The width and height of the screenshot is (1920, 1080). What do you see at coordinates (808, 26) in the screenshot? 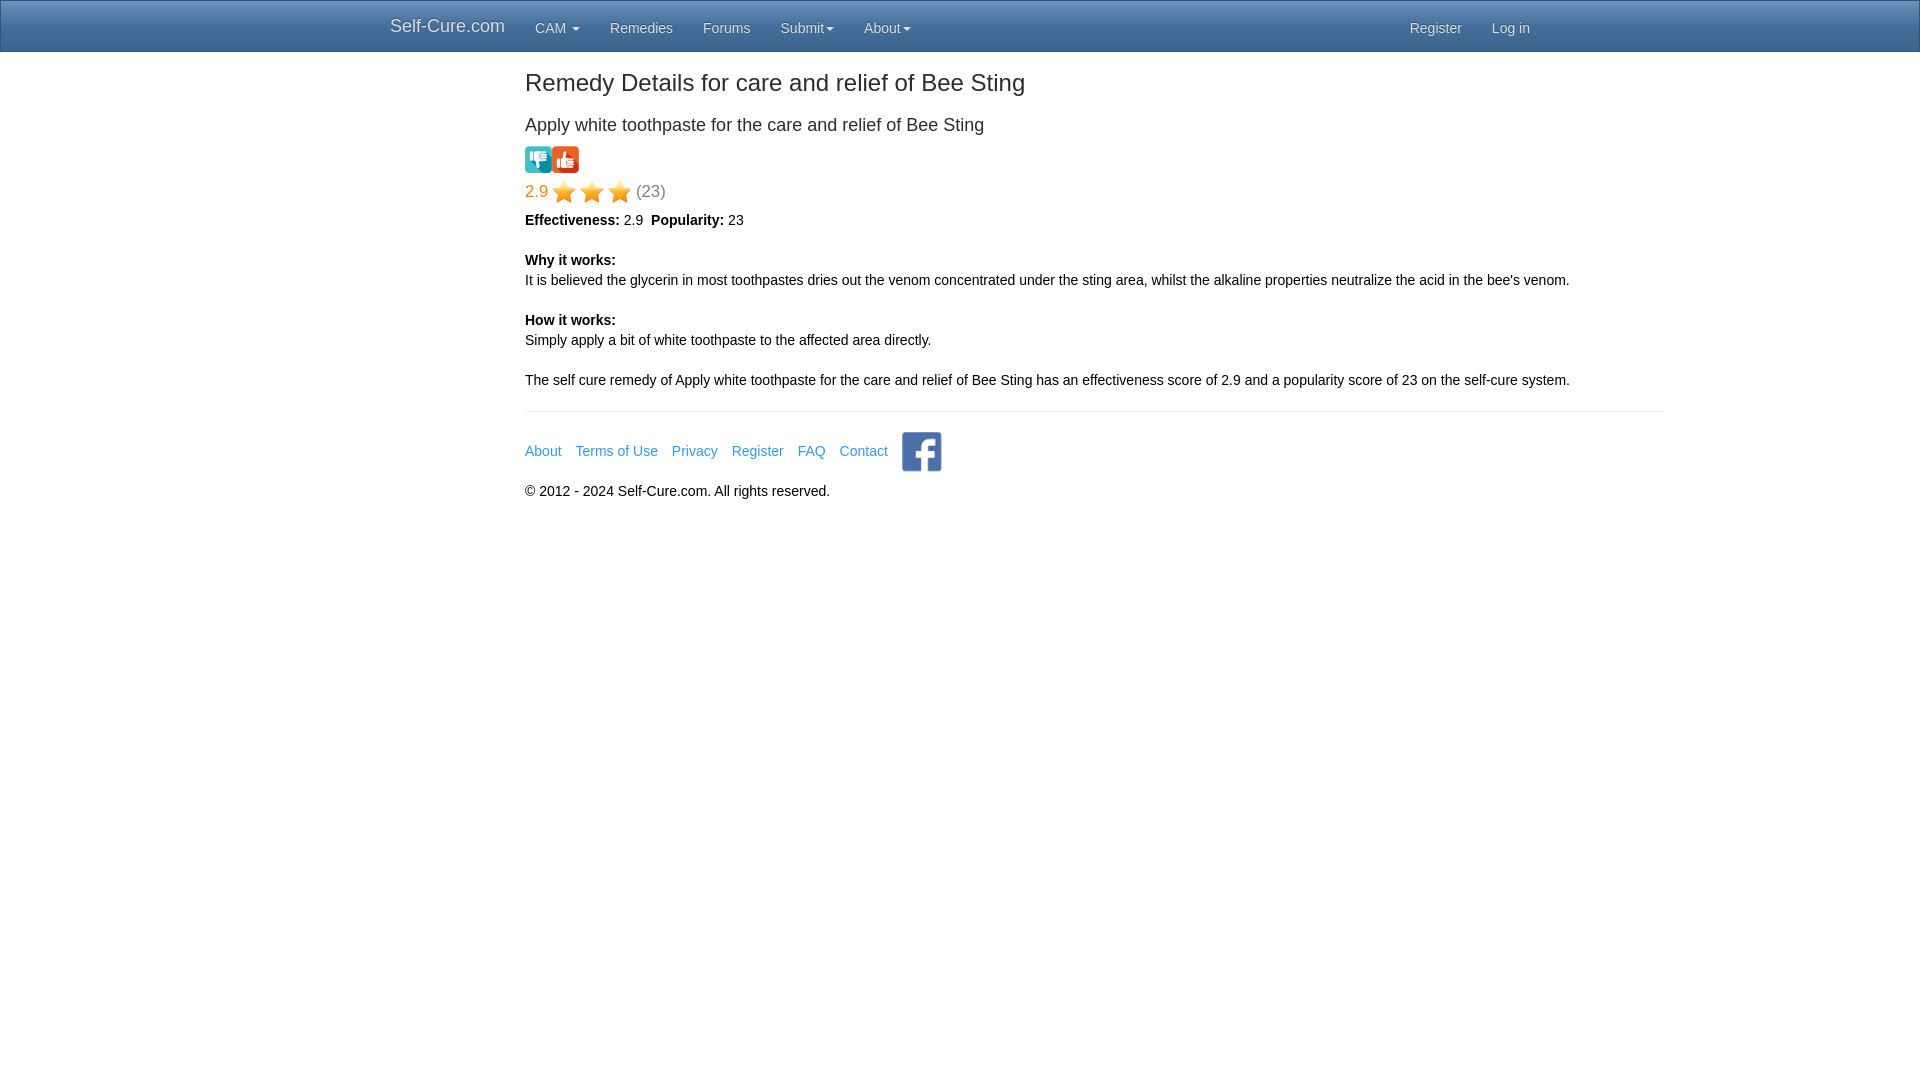
I see `Submit` at bounding box center [808, 26].